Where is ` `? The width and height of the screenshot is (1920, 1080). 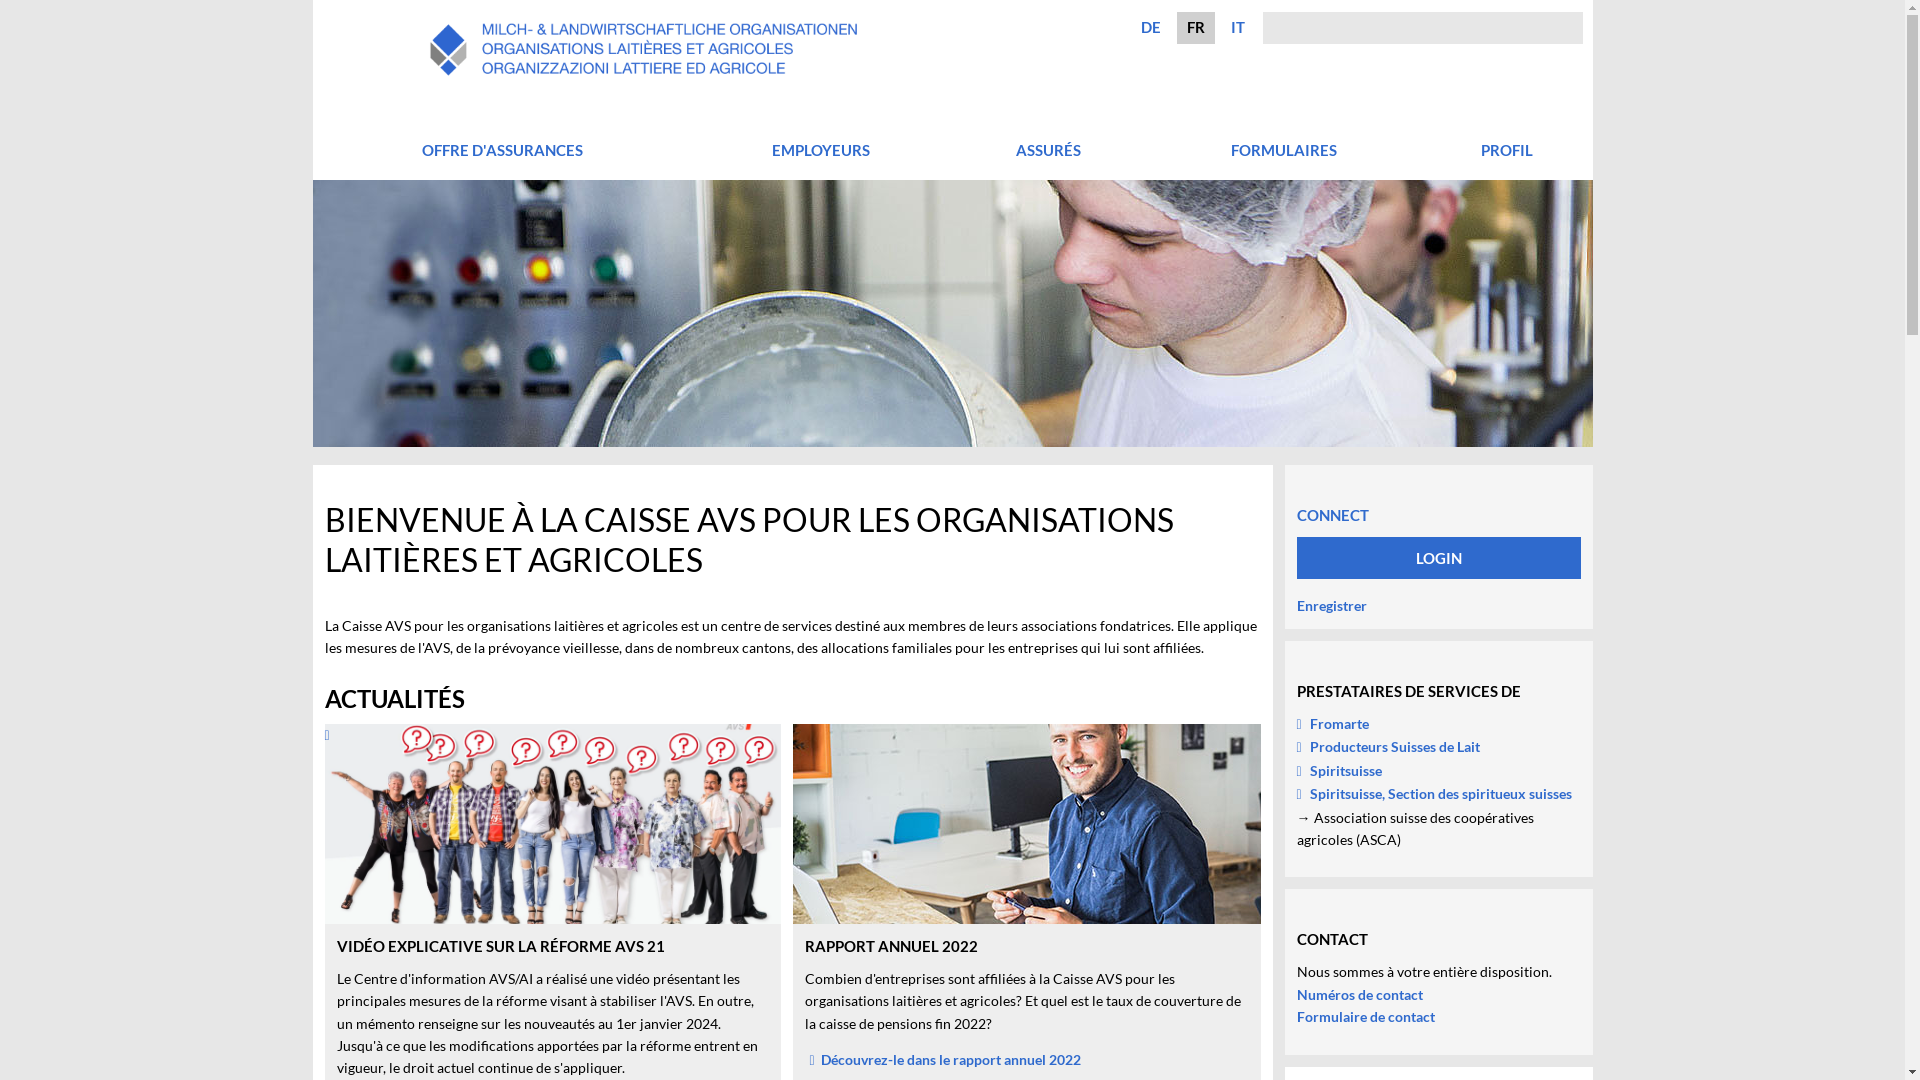   is located at coordinates (552, 824).